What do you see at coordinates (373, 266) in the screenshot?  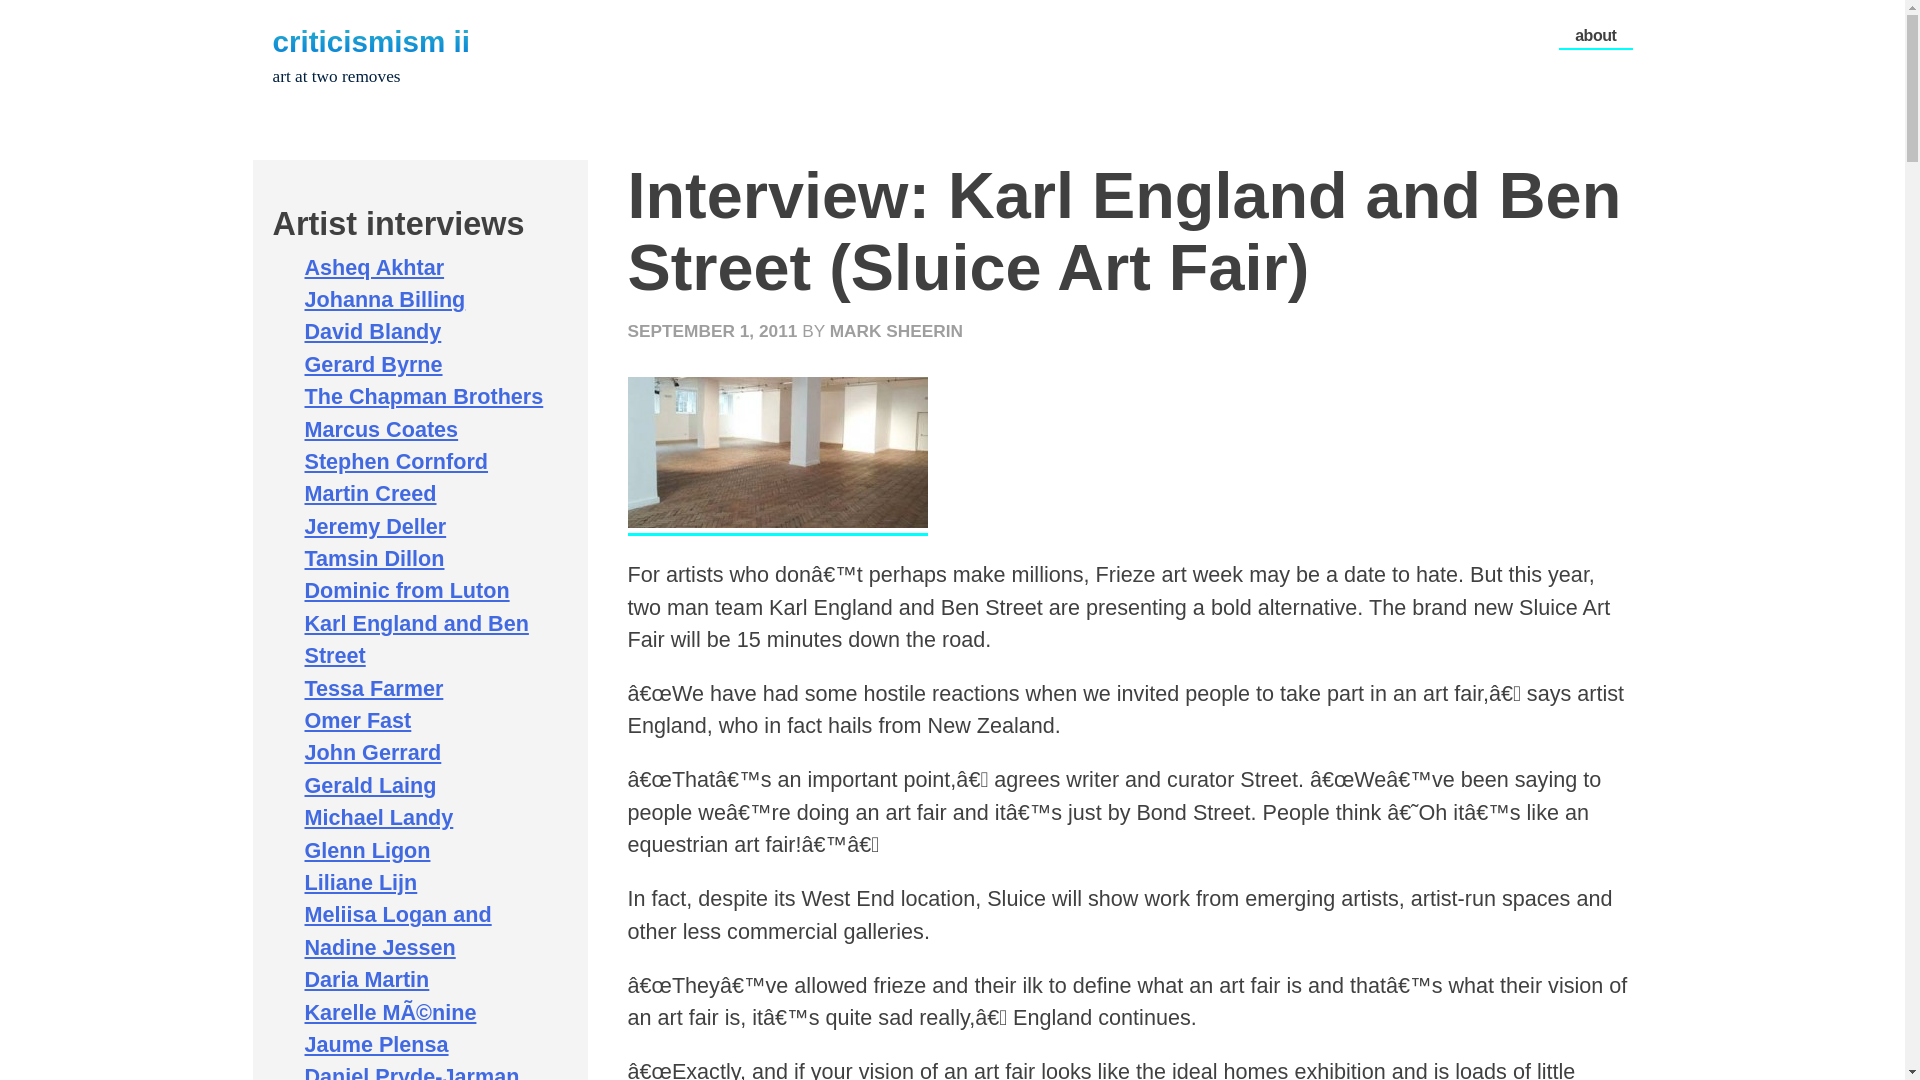 I see `Asheq Akhtar` at bounding box center [373, 266].